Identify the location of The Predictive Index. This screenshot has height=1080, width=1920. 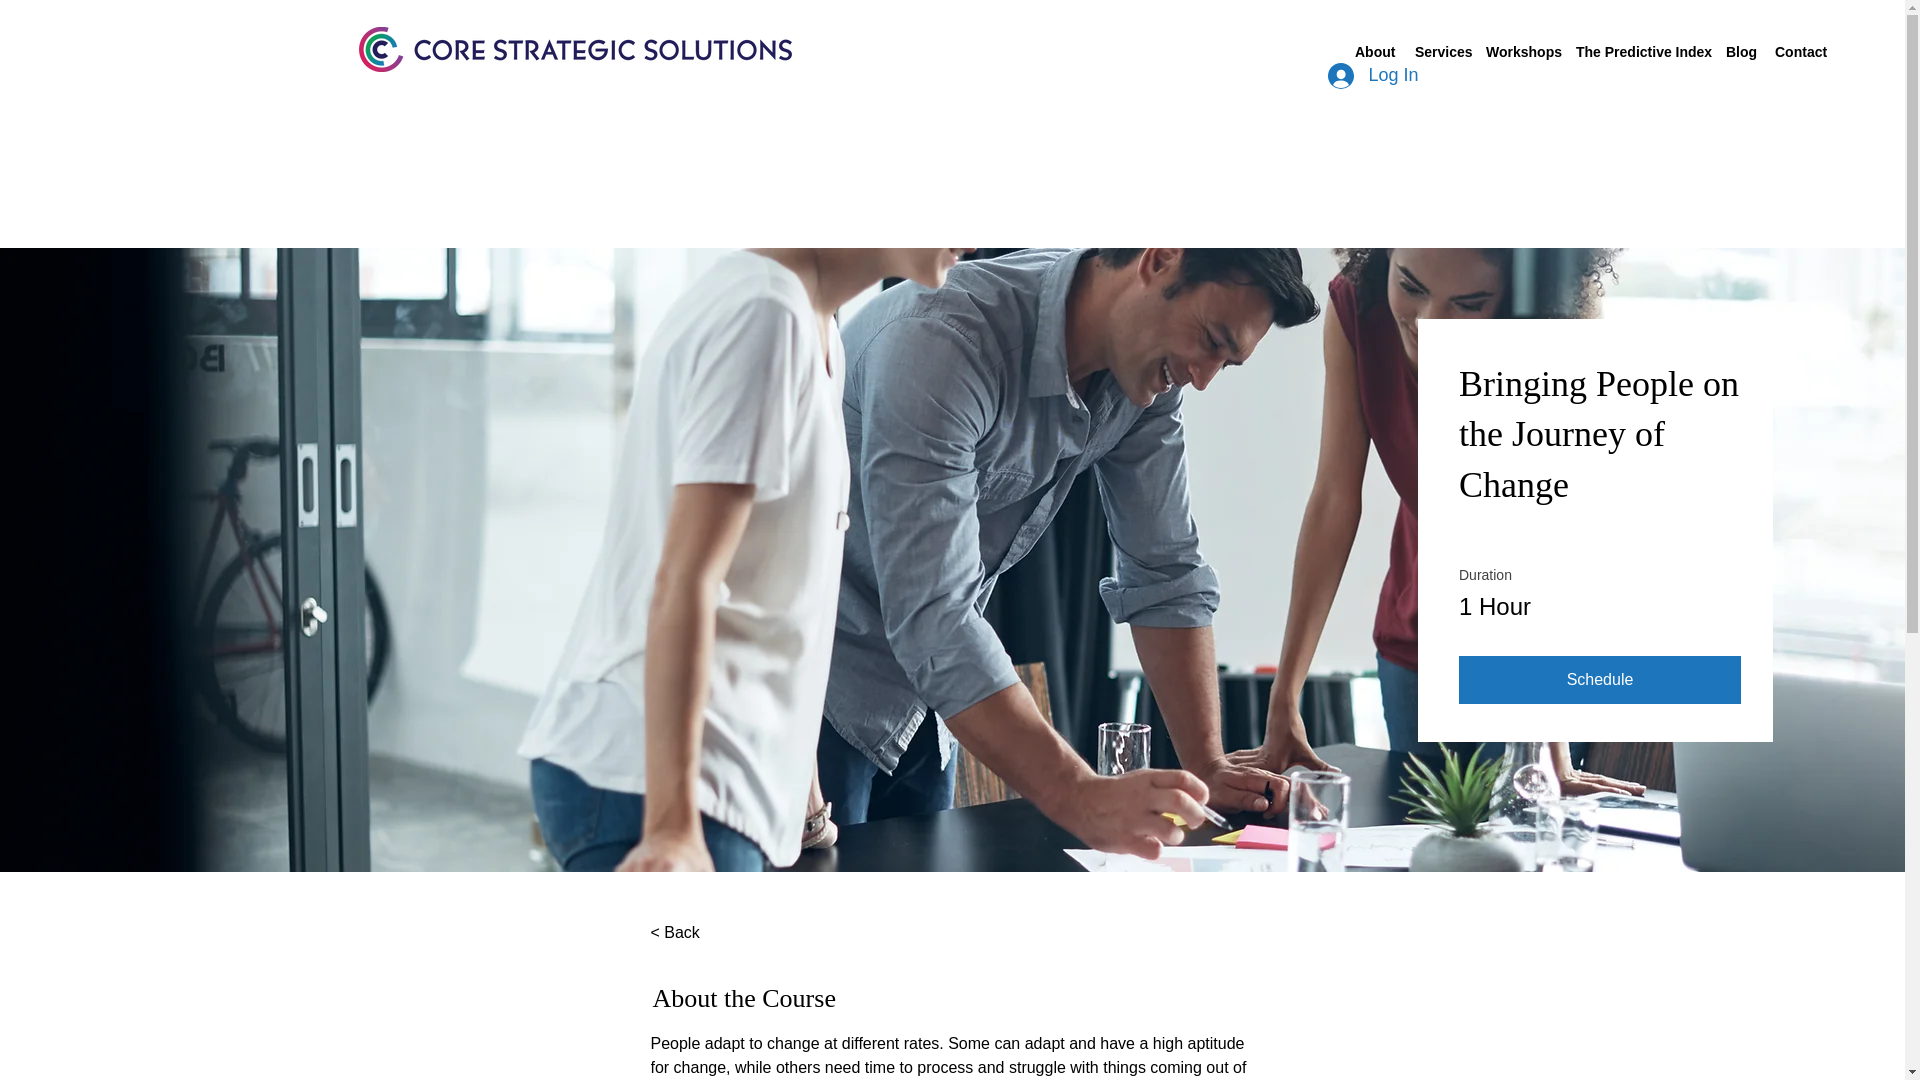
(1641, 51).